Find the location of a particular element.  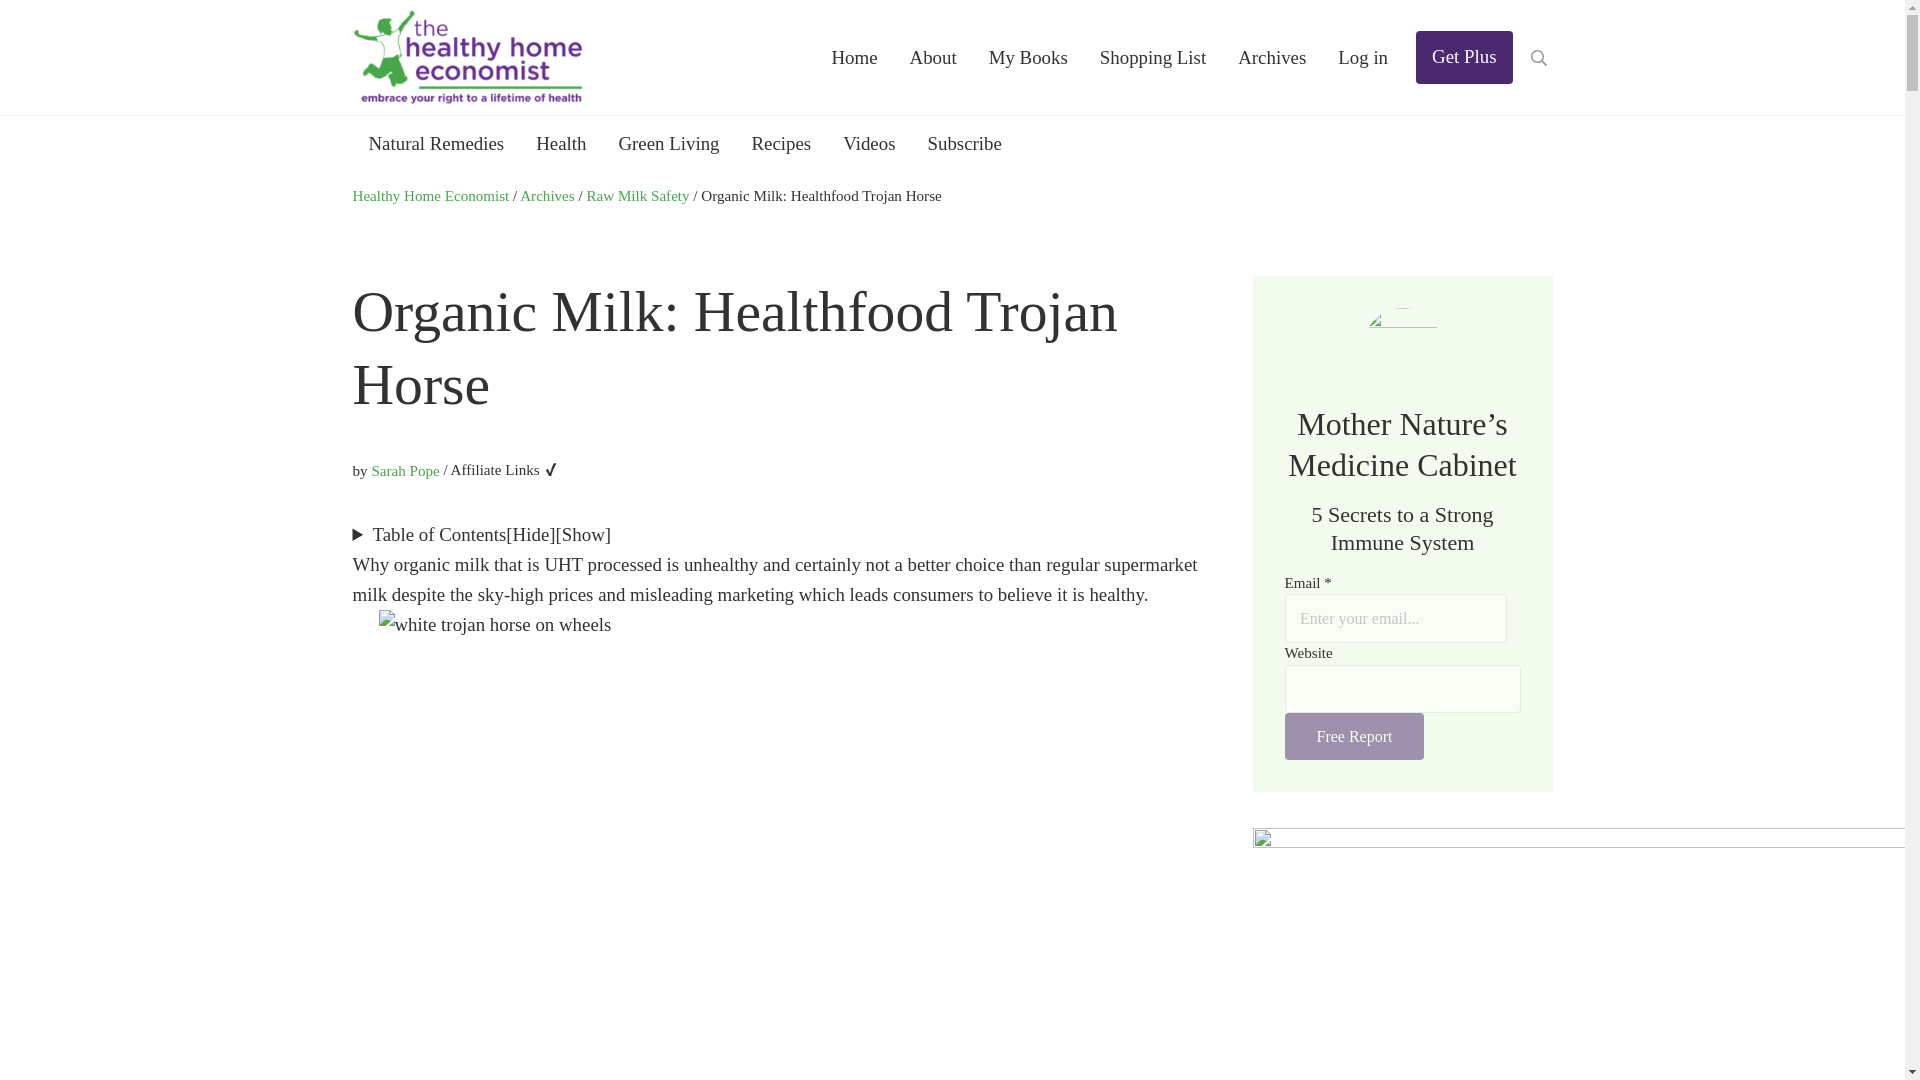

Recipes is located at coordinates (781, 142).